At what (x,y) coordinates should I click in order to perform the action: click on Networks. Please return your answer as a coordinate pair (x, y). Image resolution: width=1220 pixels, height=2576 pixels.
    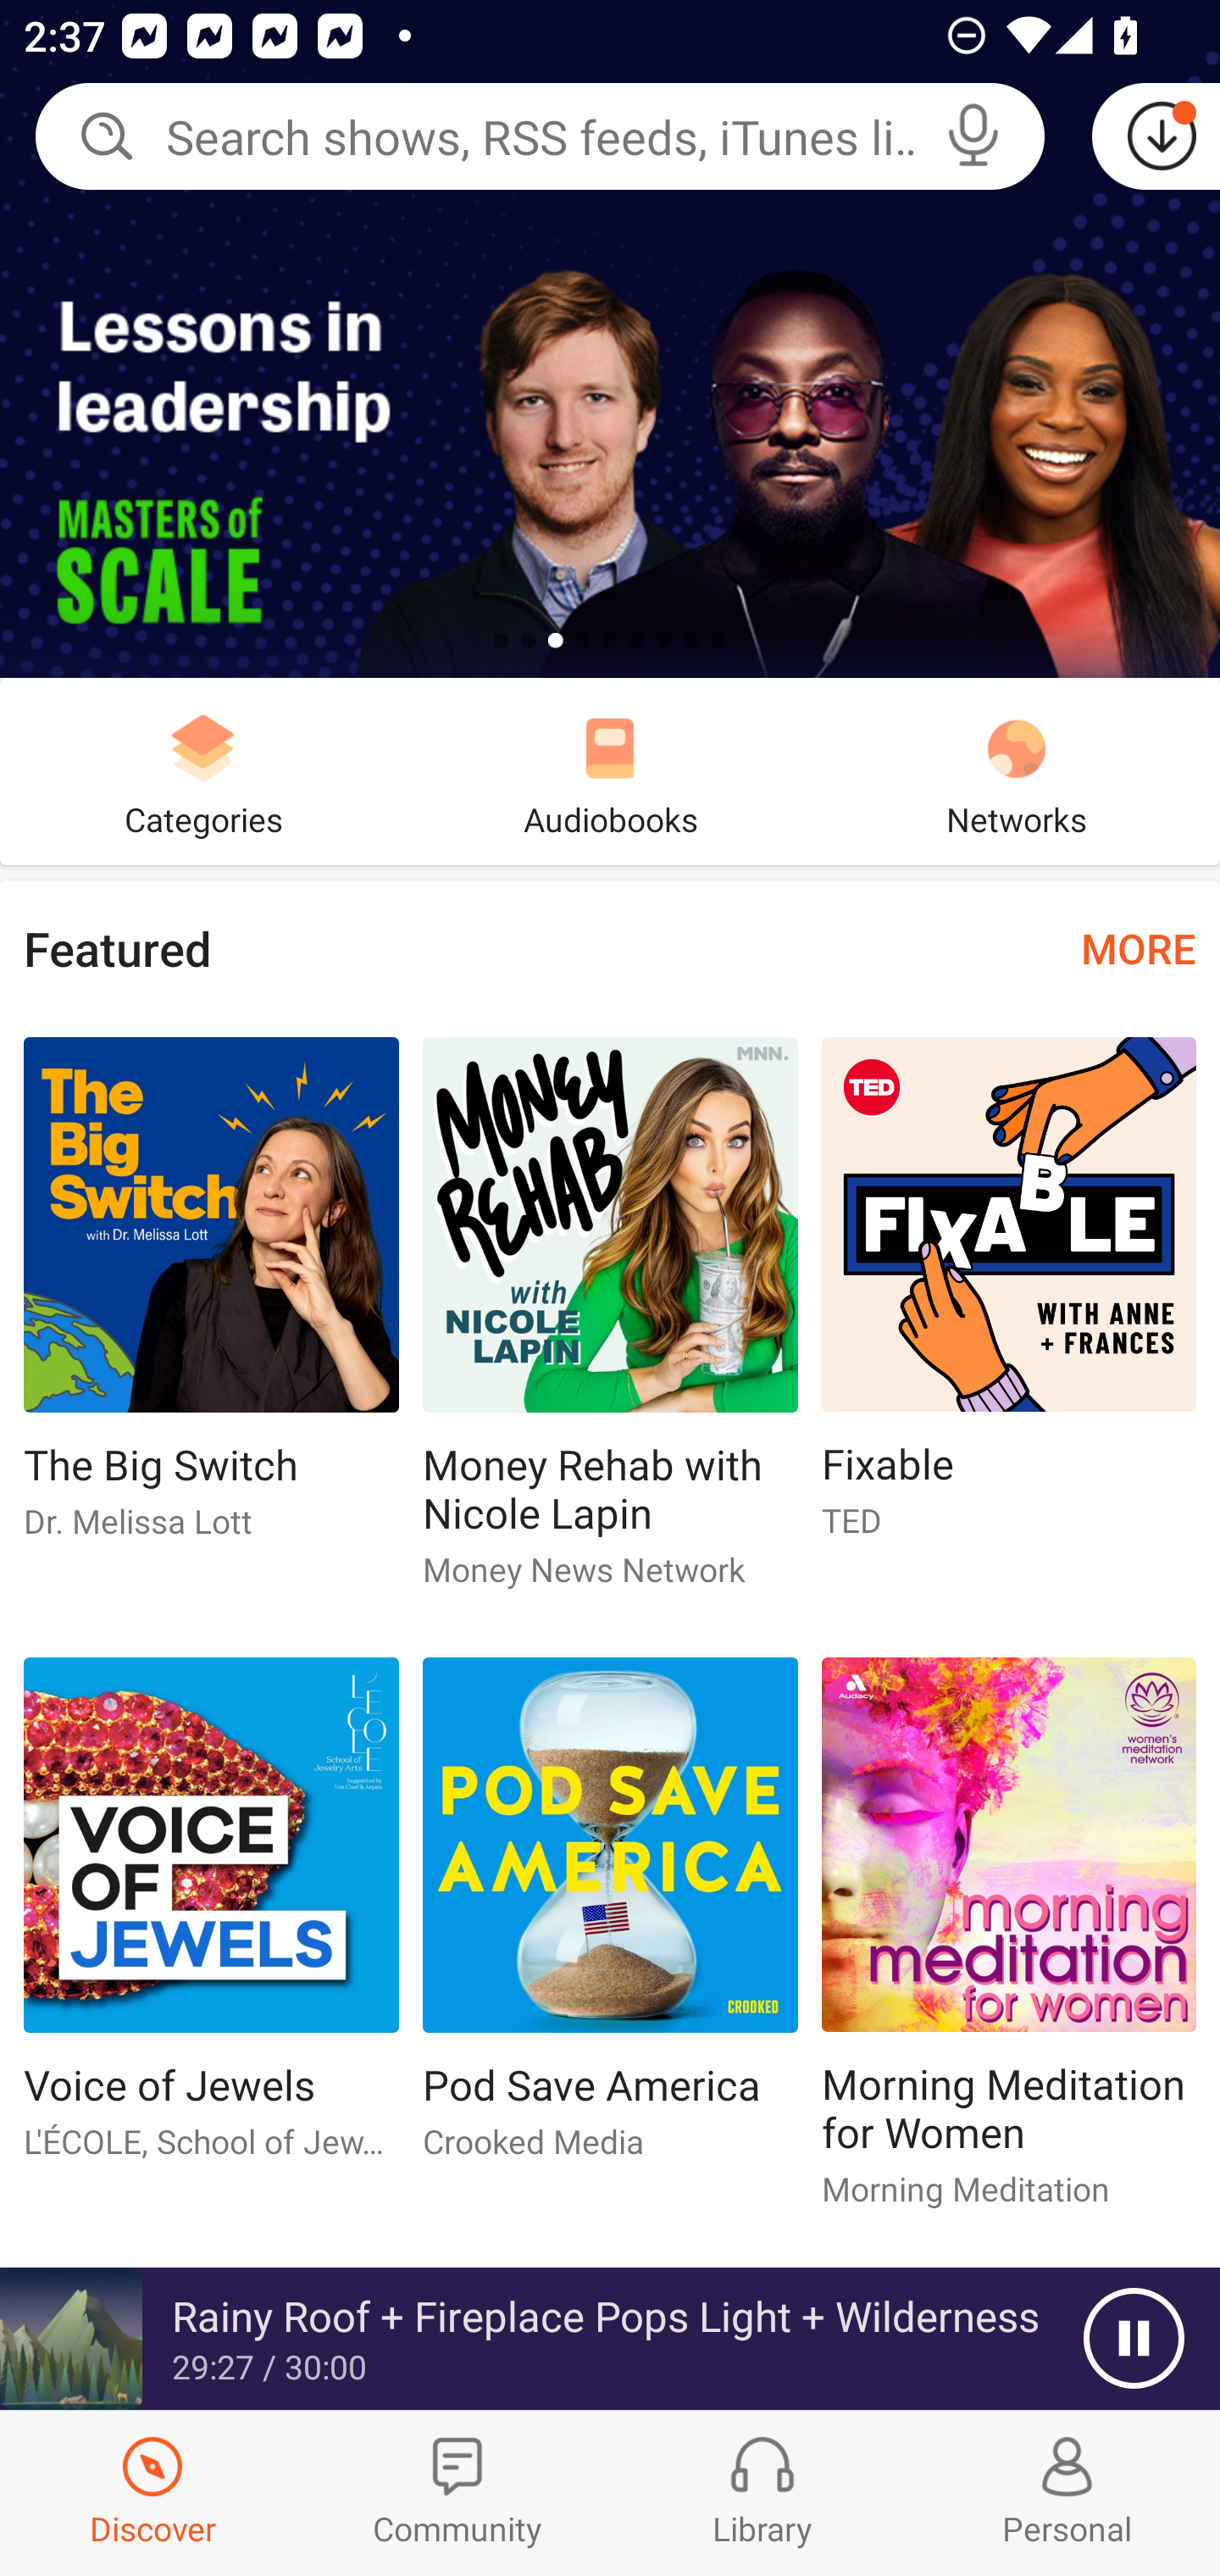
    Looking at the image, I should click on (1017, 771).